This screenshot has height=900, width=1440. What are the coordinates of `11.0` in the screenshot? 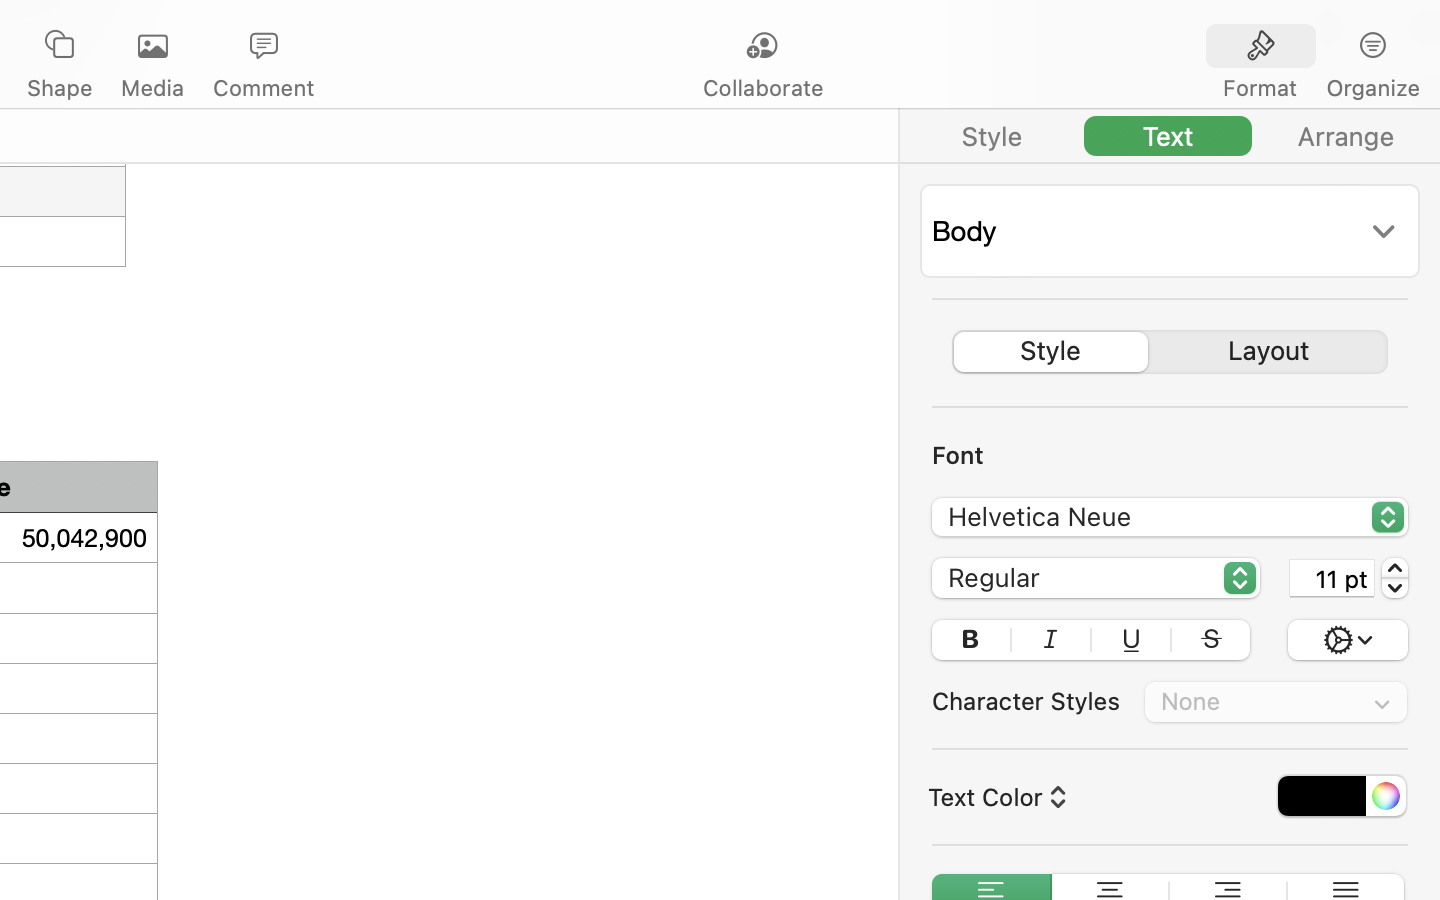 It's located at (1395, 578).